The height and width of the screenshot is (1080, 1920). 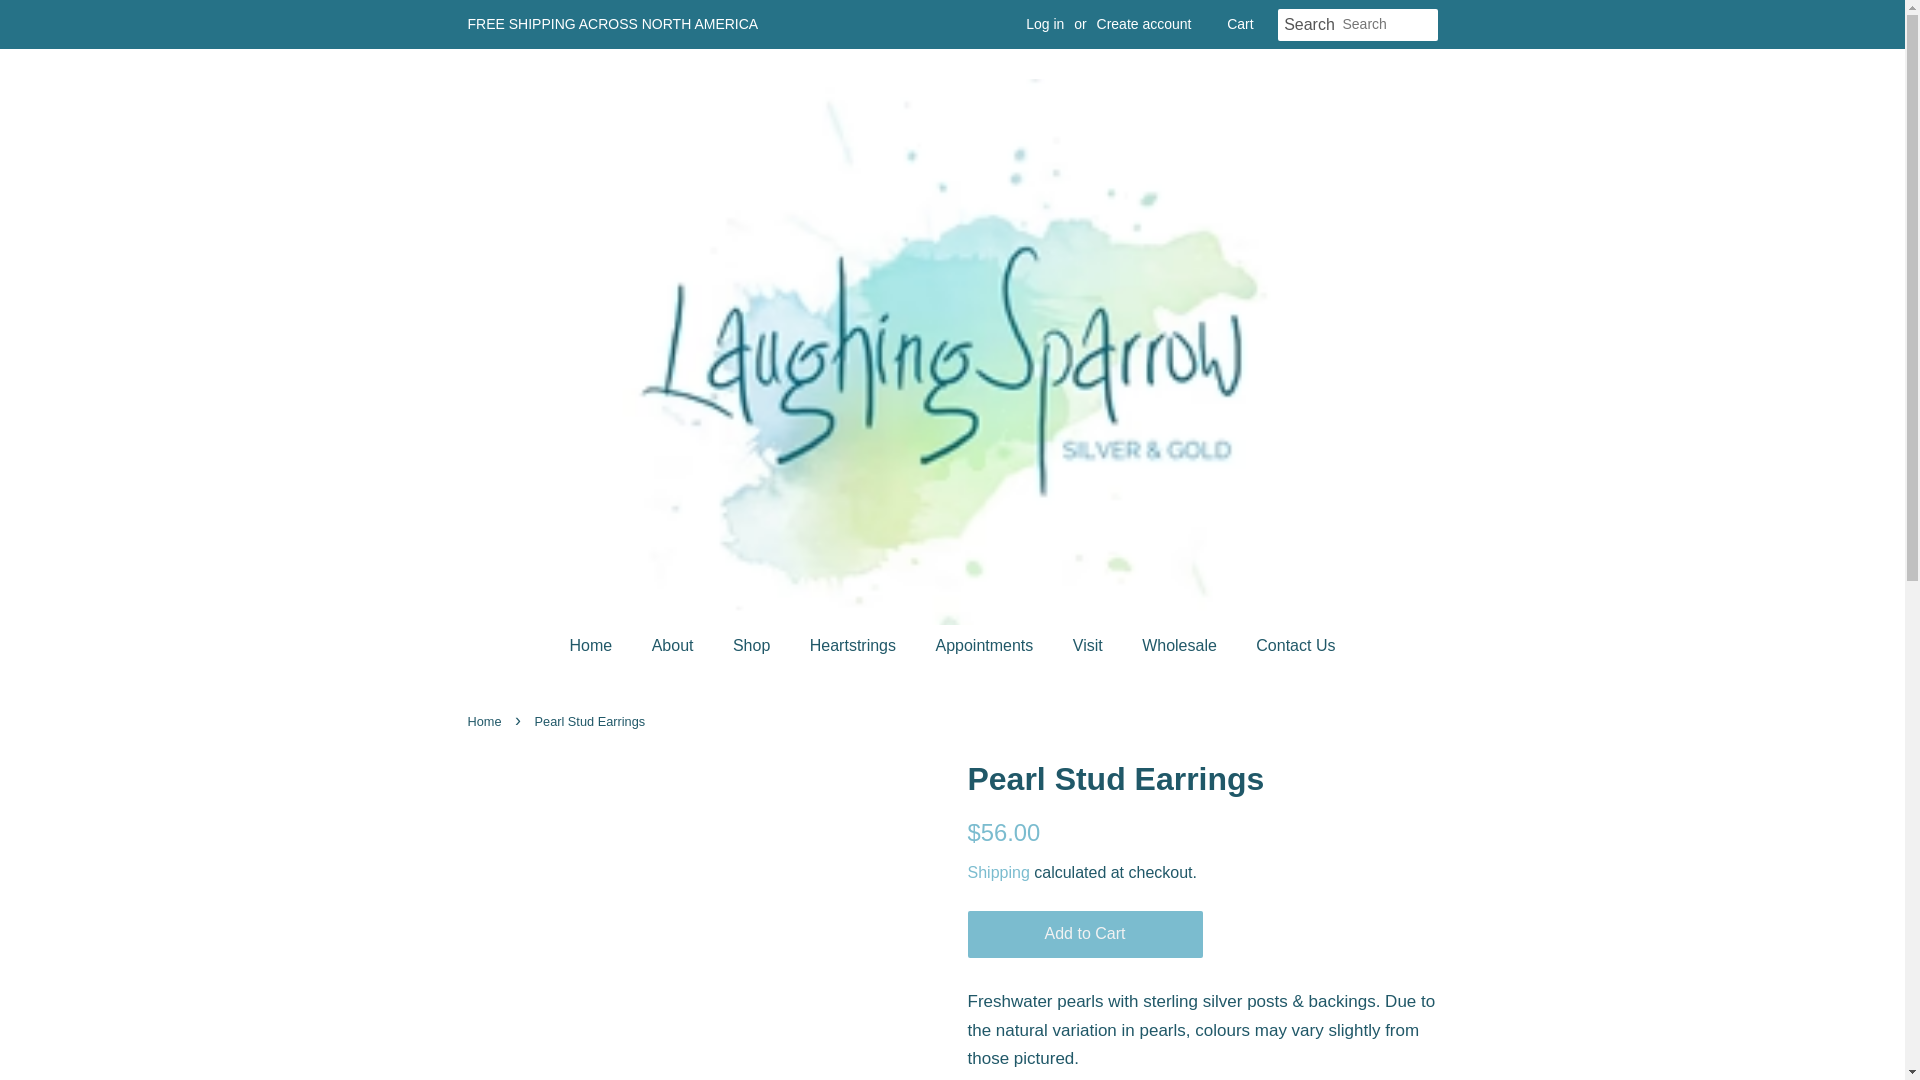 I want to click on Search, so click(x=1310, y=25).